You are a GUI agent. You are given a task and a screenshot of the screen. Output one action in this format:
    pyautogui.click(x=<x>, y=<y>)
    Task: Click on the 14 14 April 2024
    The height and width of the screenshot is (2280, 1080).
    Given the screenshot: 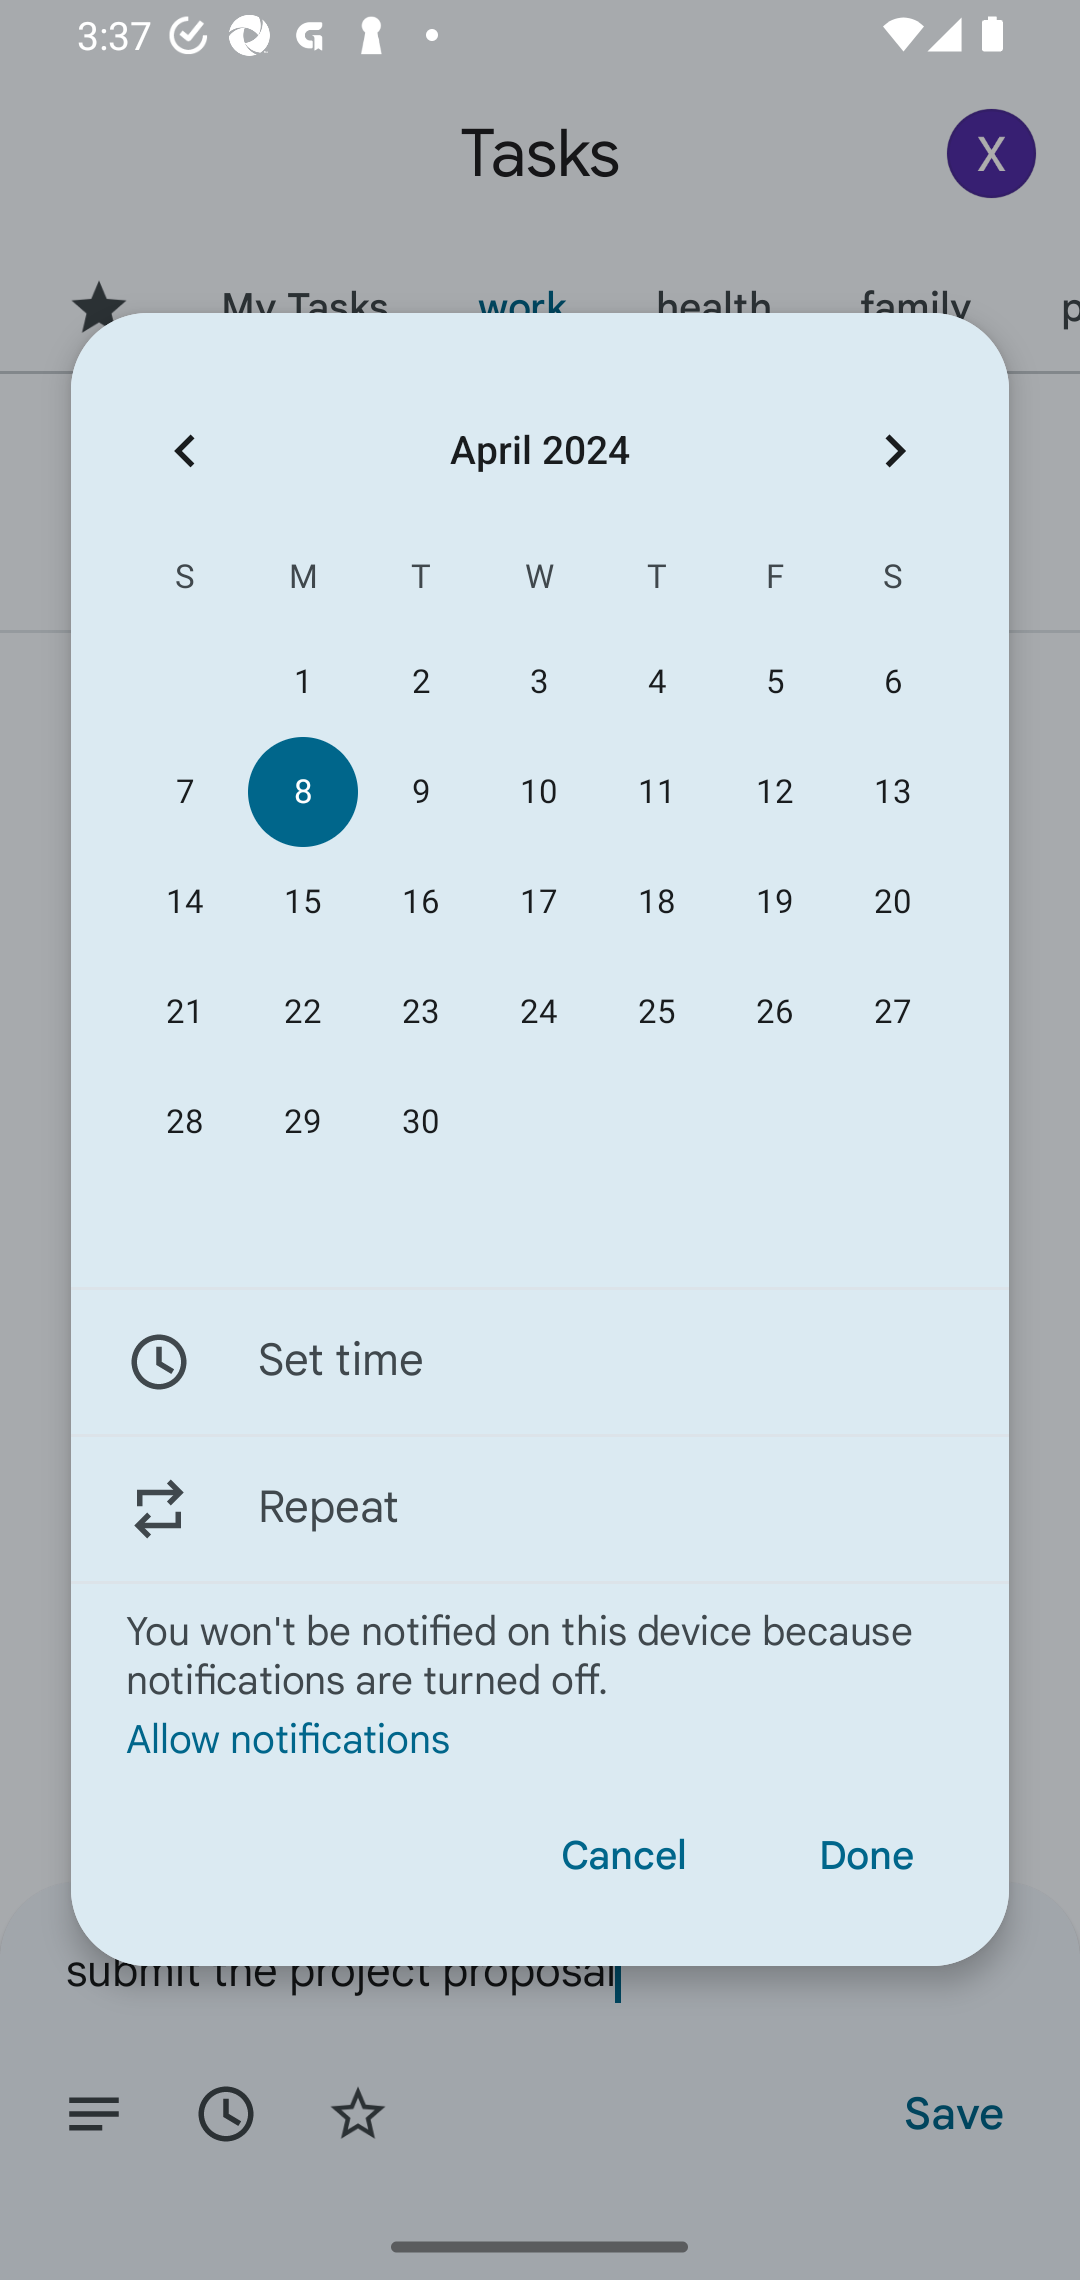 What is the action you would take?
    pyautogui.click(x=185, y=901)
    